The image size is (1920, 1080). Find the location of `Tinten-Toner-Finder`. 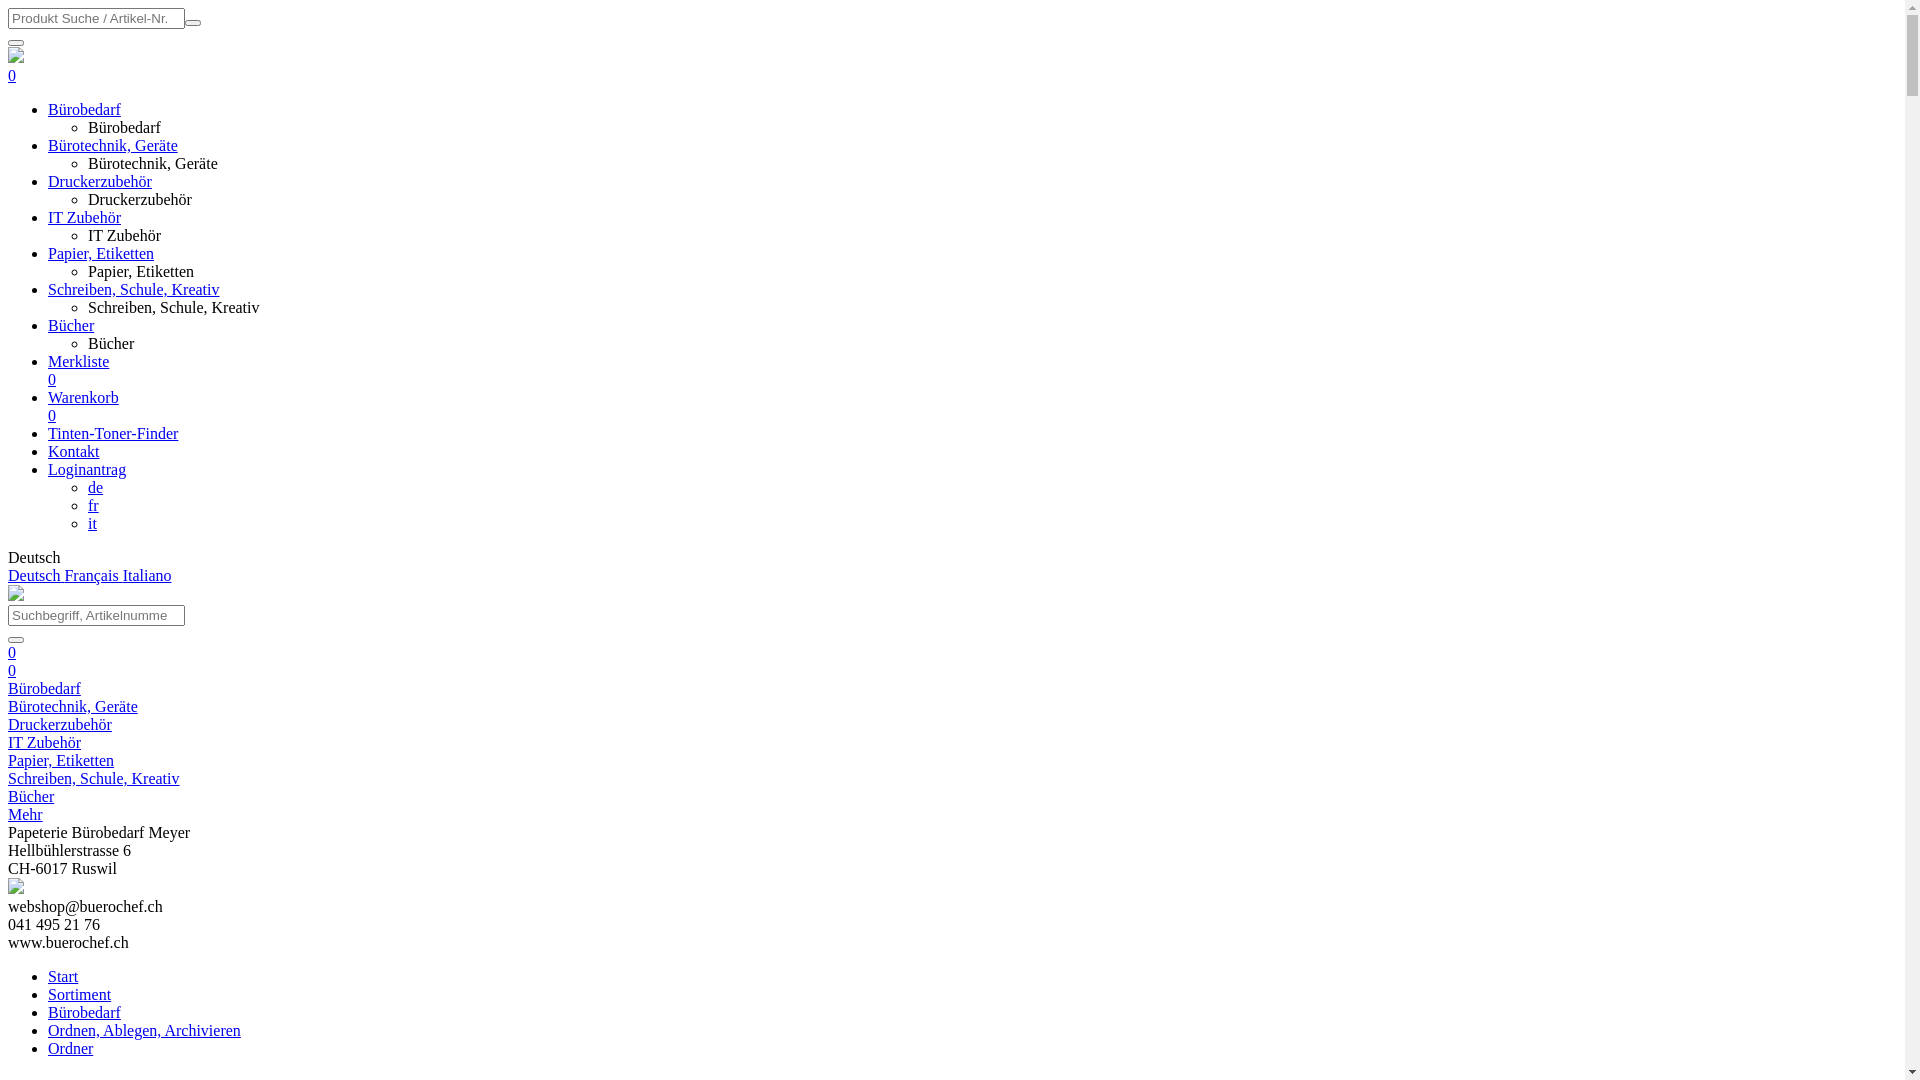

Tinten-Toner-Finder is located at coordinates (113, 434).